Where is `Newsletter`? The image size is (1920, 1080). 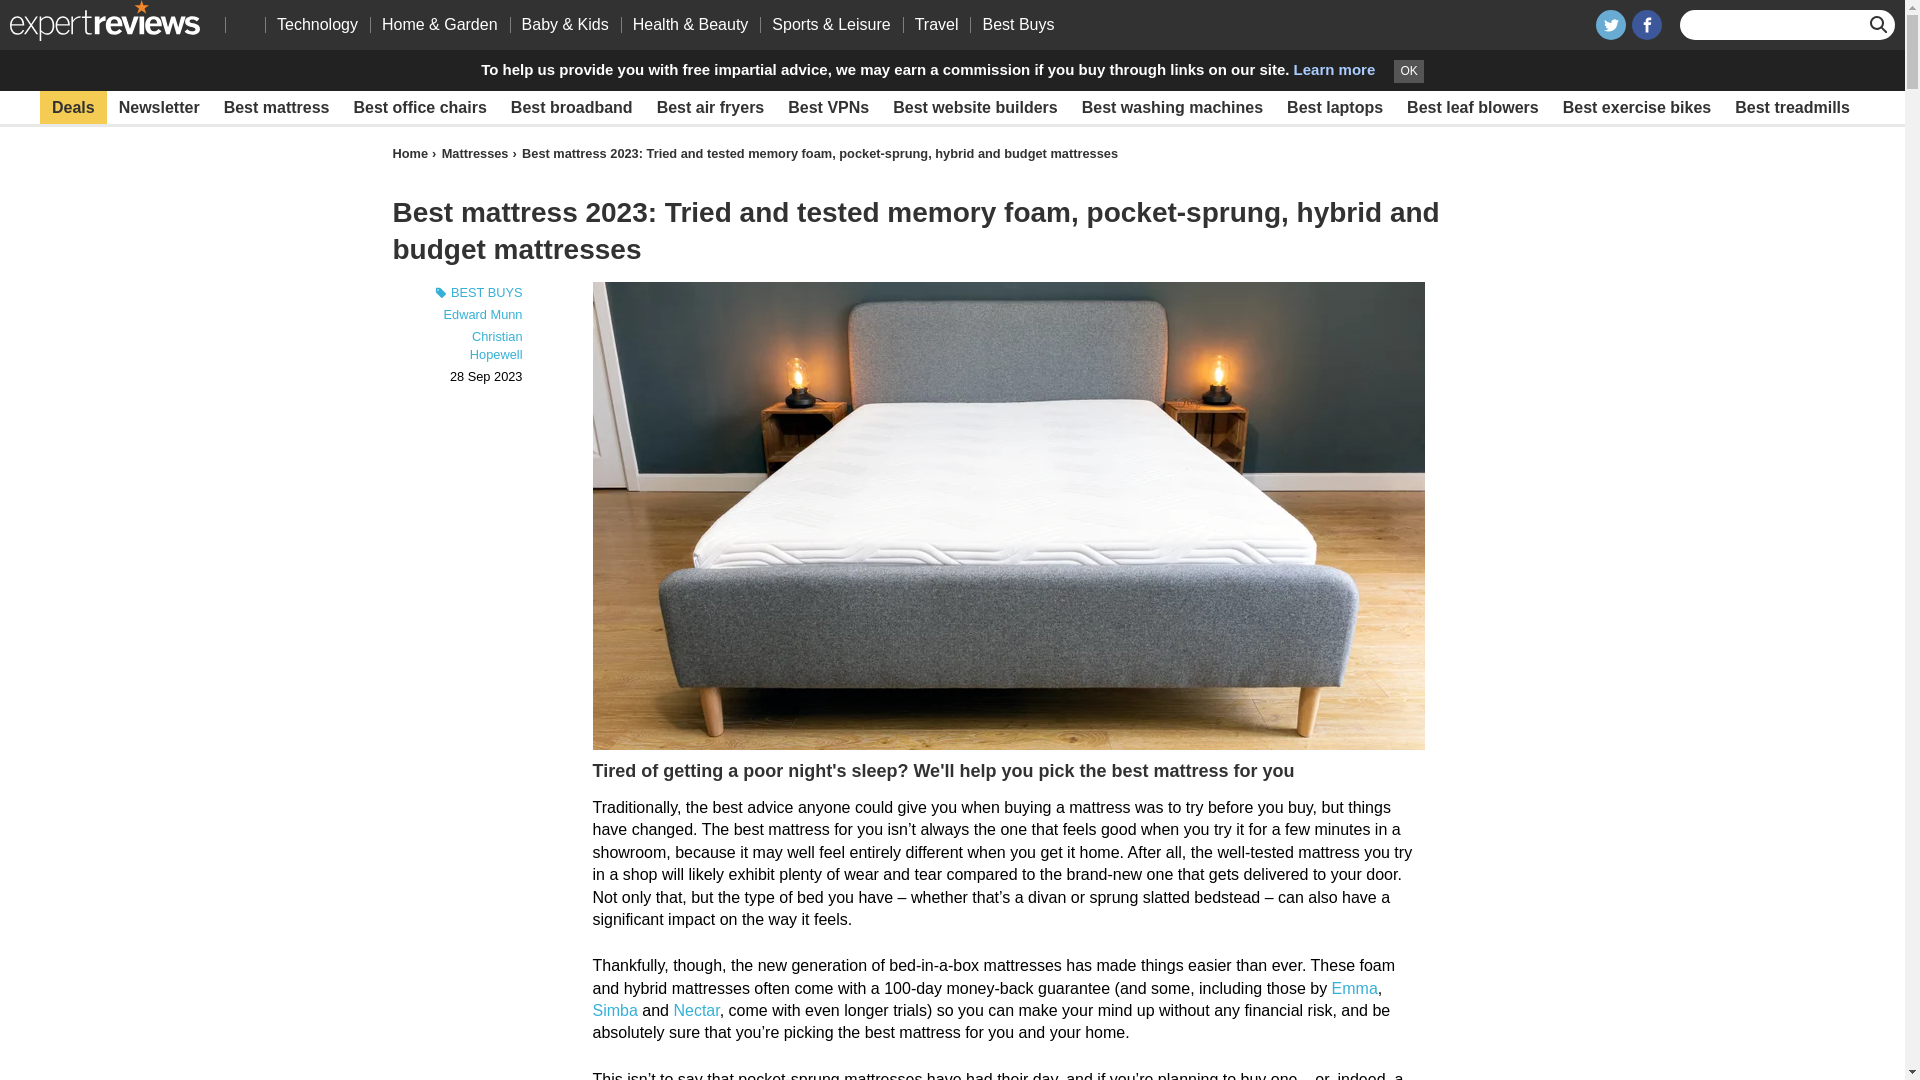 Newsletter is located at coordinates (159, 108).